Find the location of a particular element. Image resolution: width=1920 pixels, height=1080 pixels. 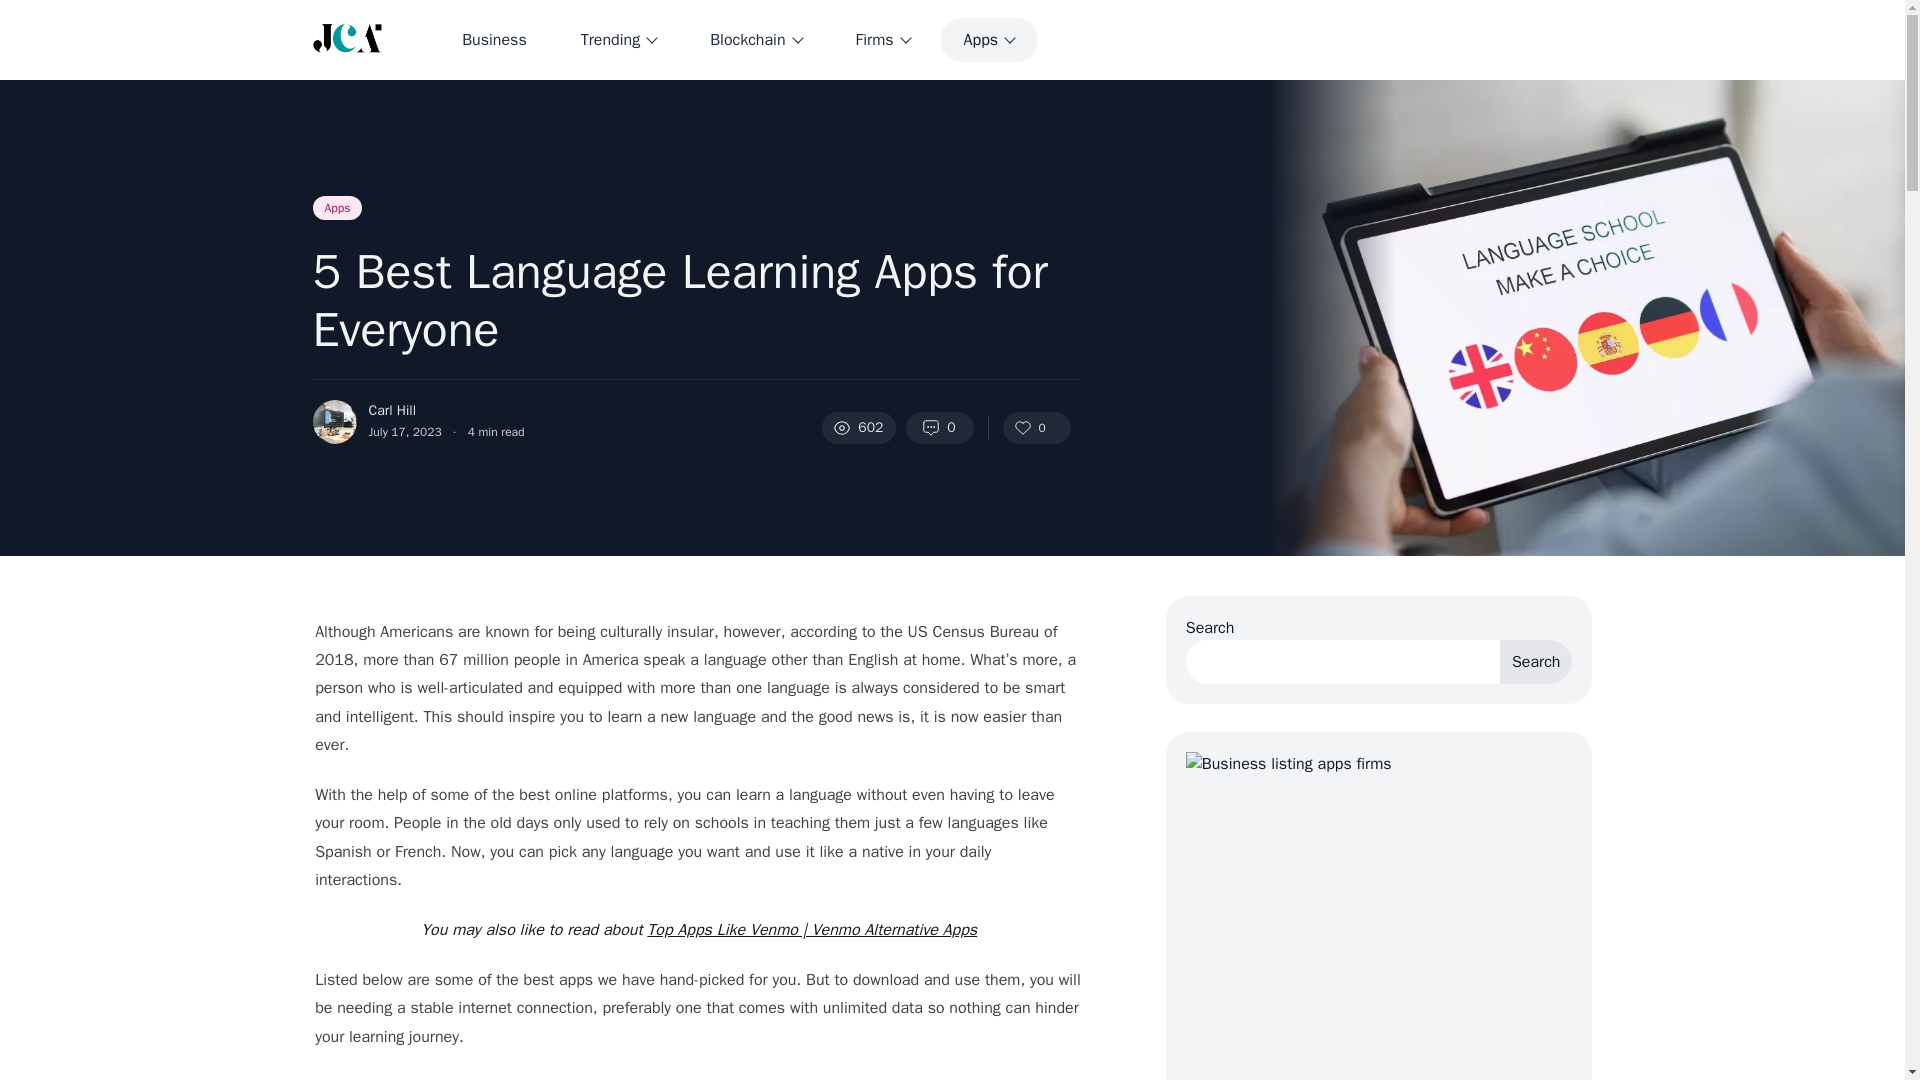

Comments is located at coordinates (940, 427).